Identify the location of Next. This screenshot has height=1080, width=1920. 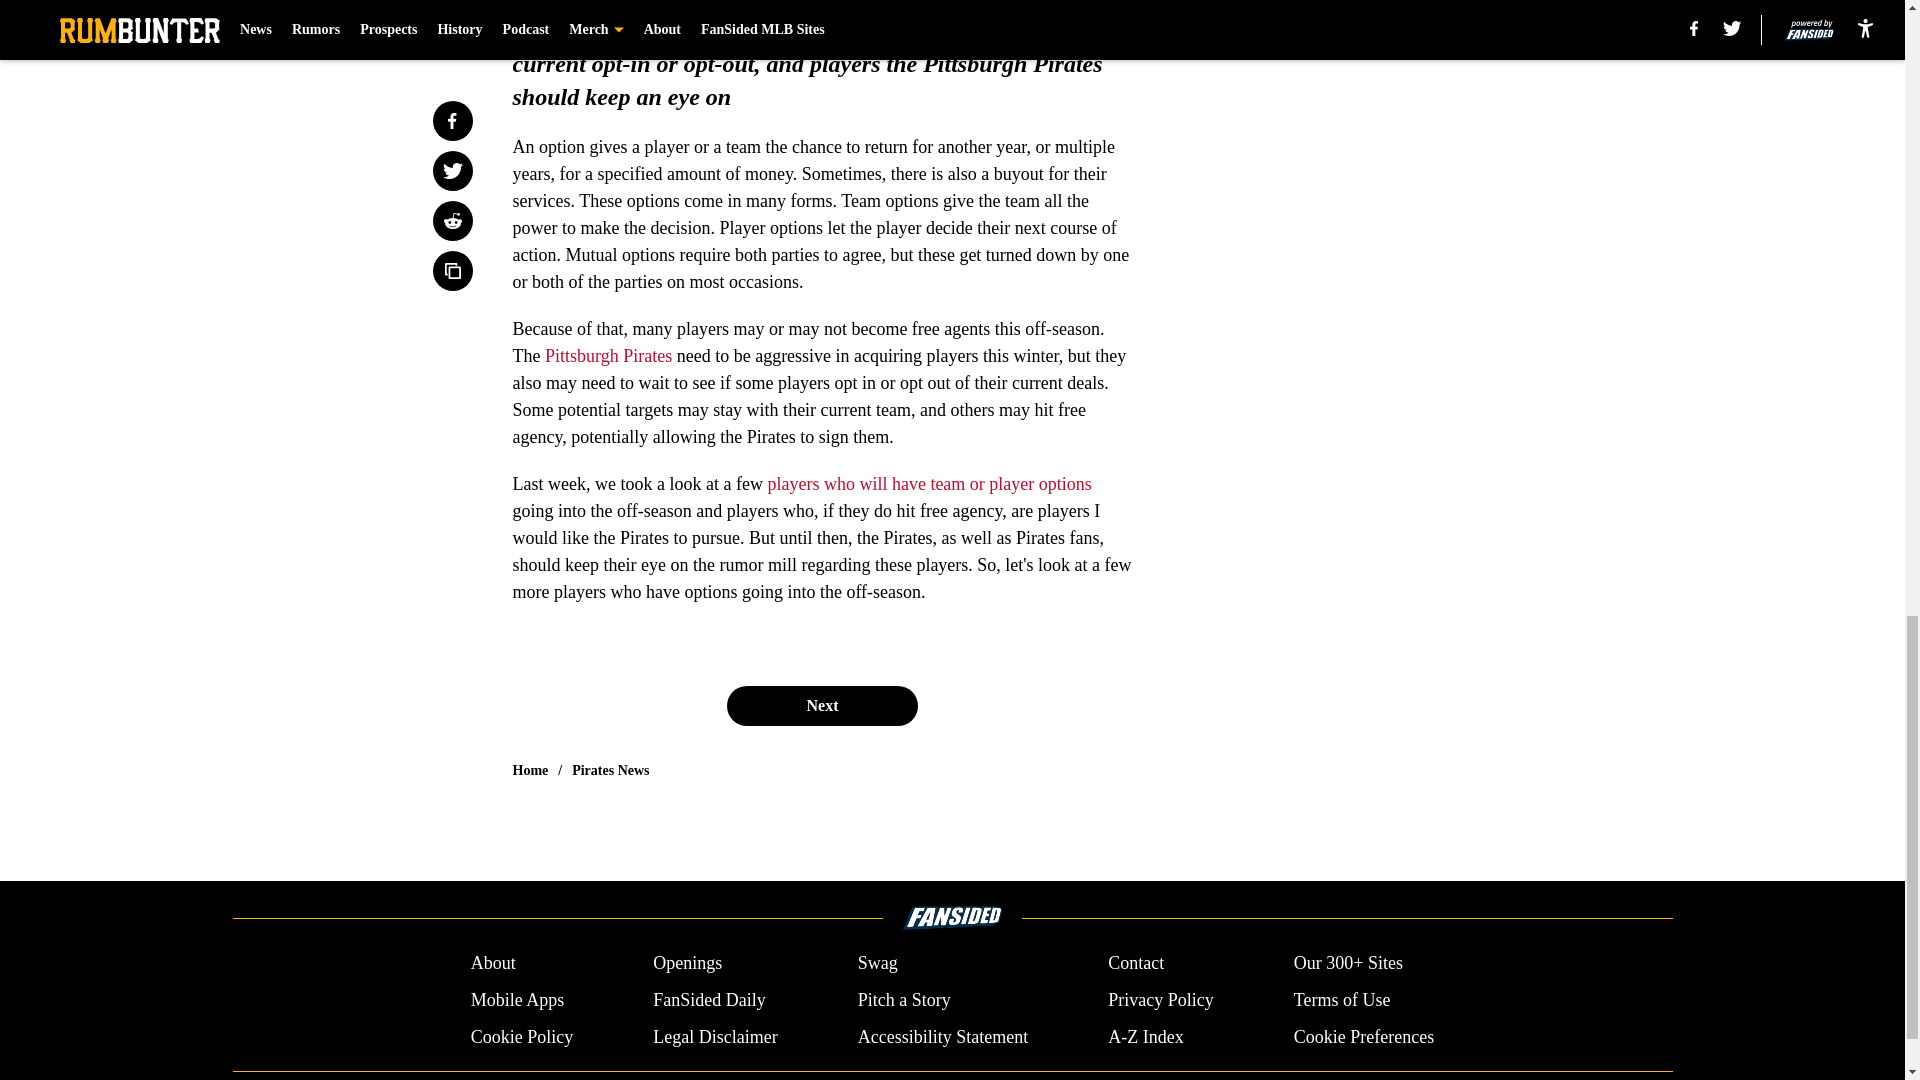
(821, 705).